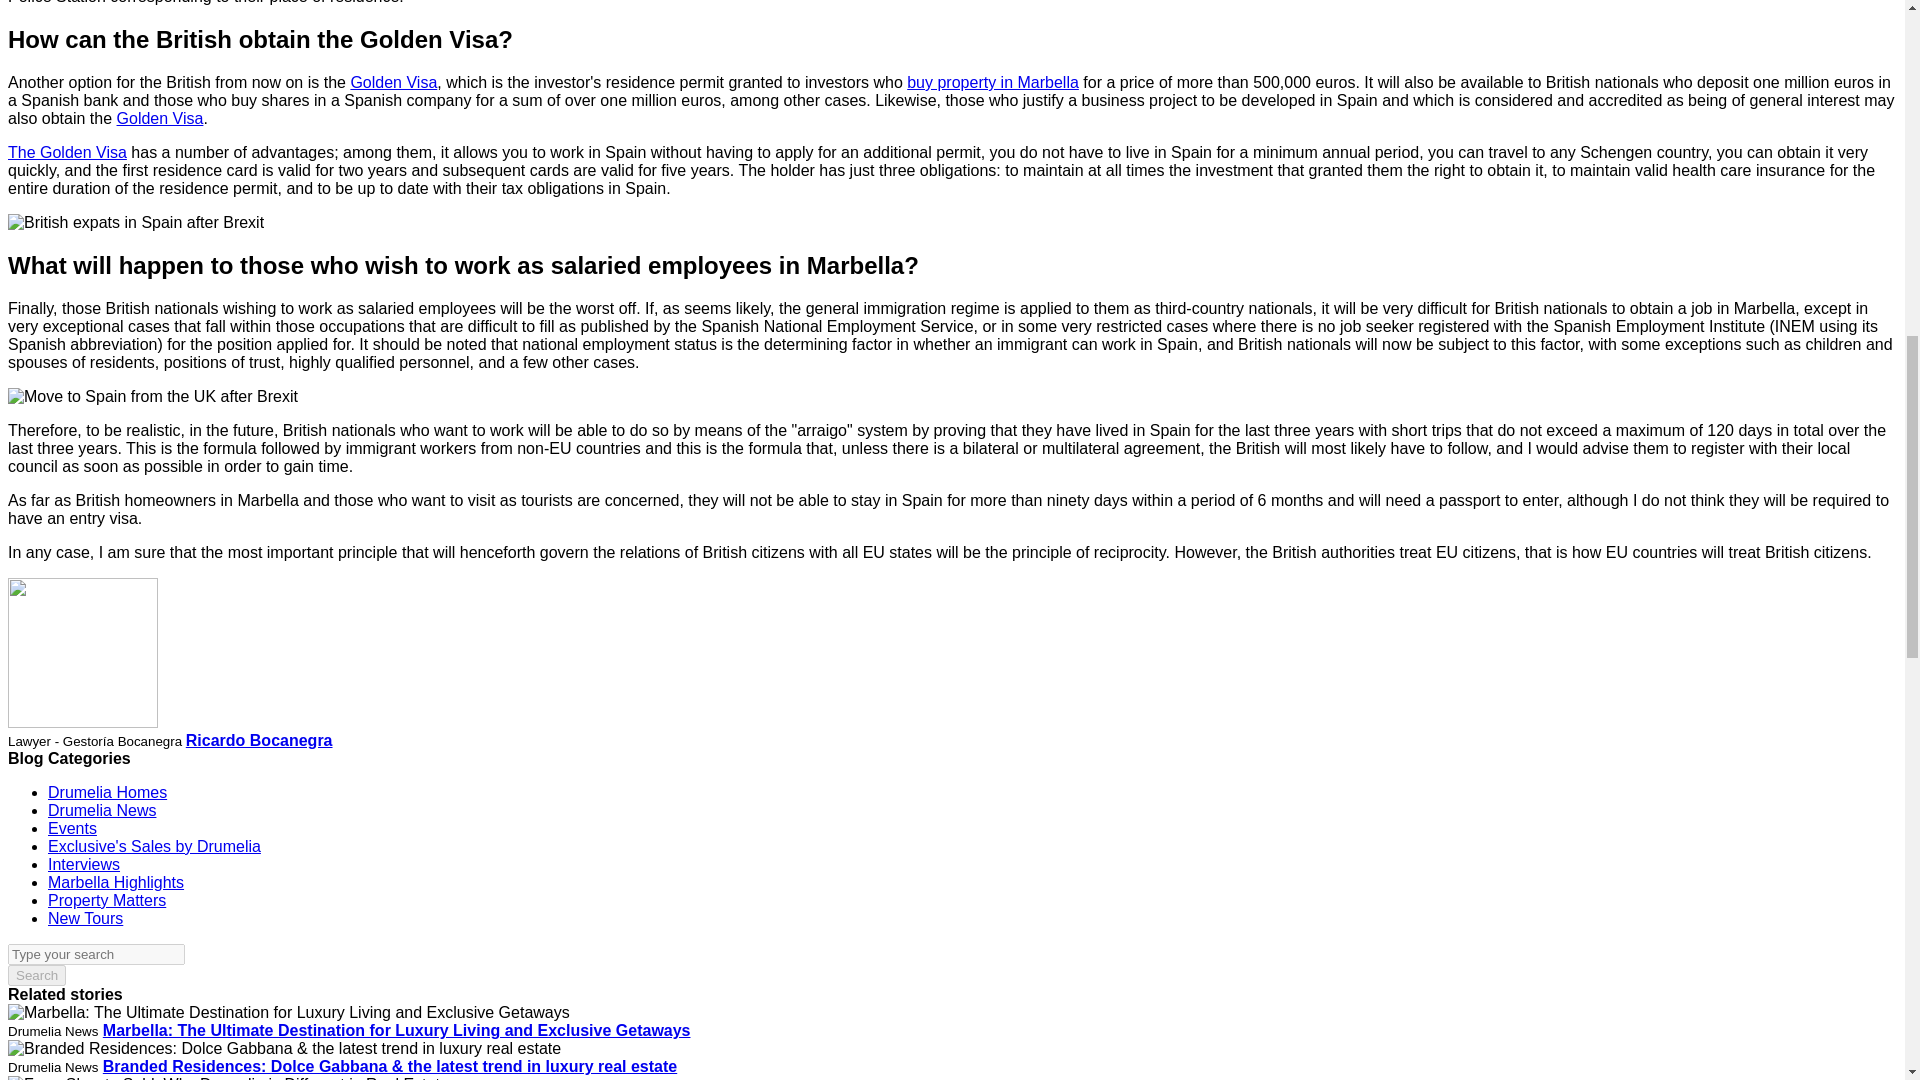  What do you see at coordinates (36, 976) in the screenshot?
I see `Search` at bounding box center [36, 976].